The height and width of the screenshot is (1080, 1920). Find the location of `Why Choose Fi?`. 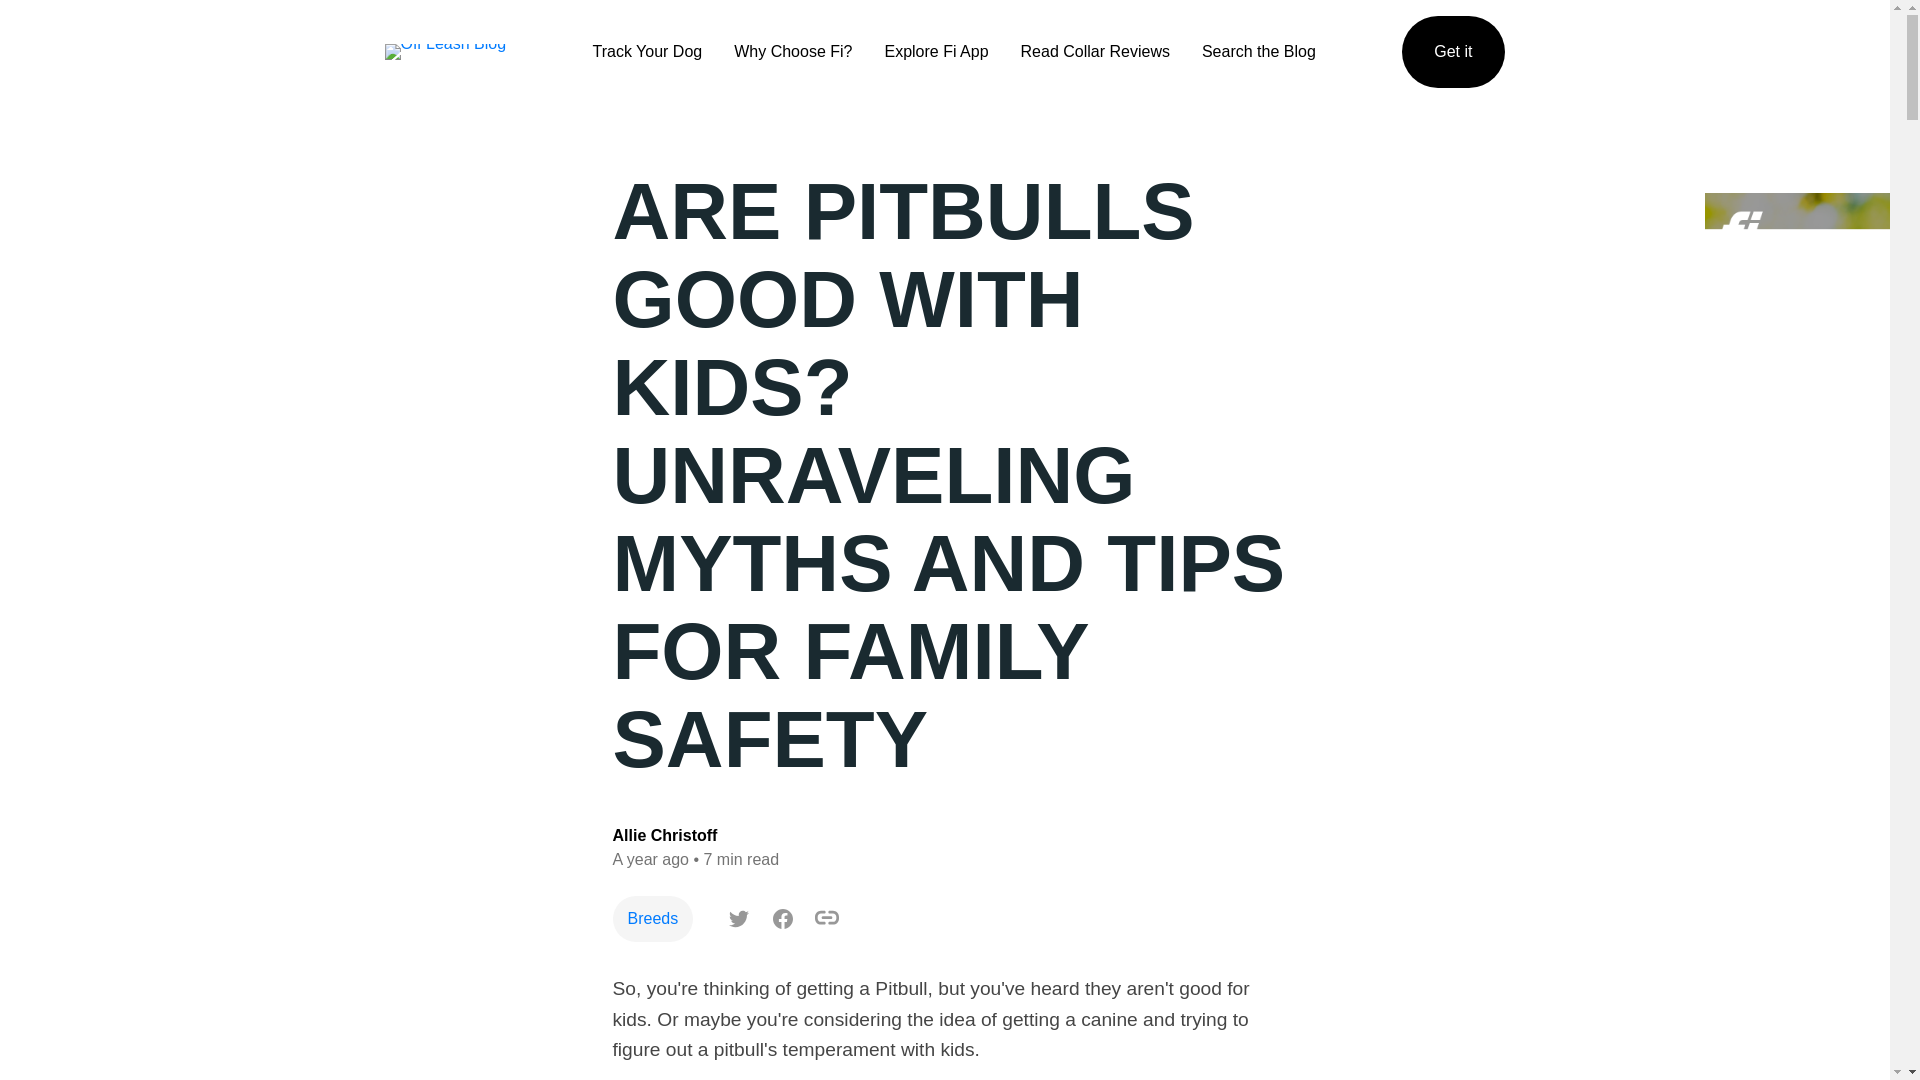

Why Choose Fi? is located at coordinates (792, 51).